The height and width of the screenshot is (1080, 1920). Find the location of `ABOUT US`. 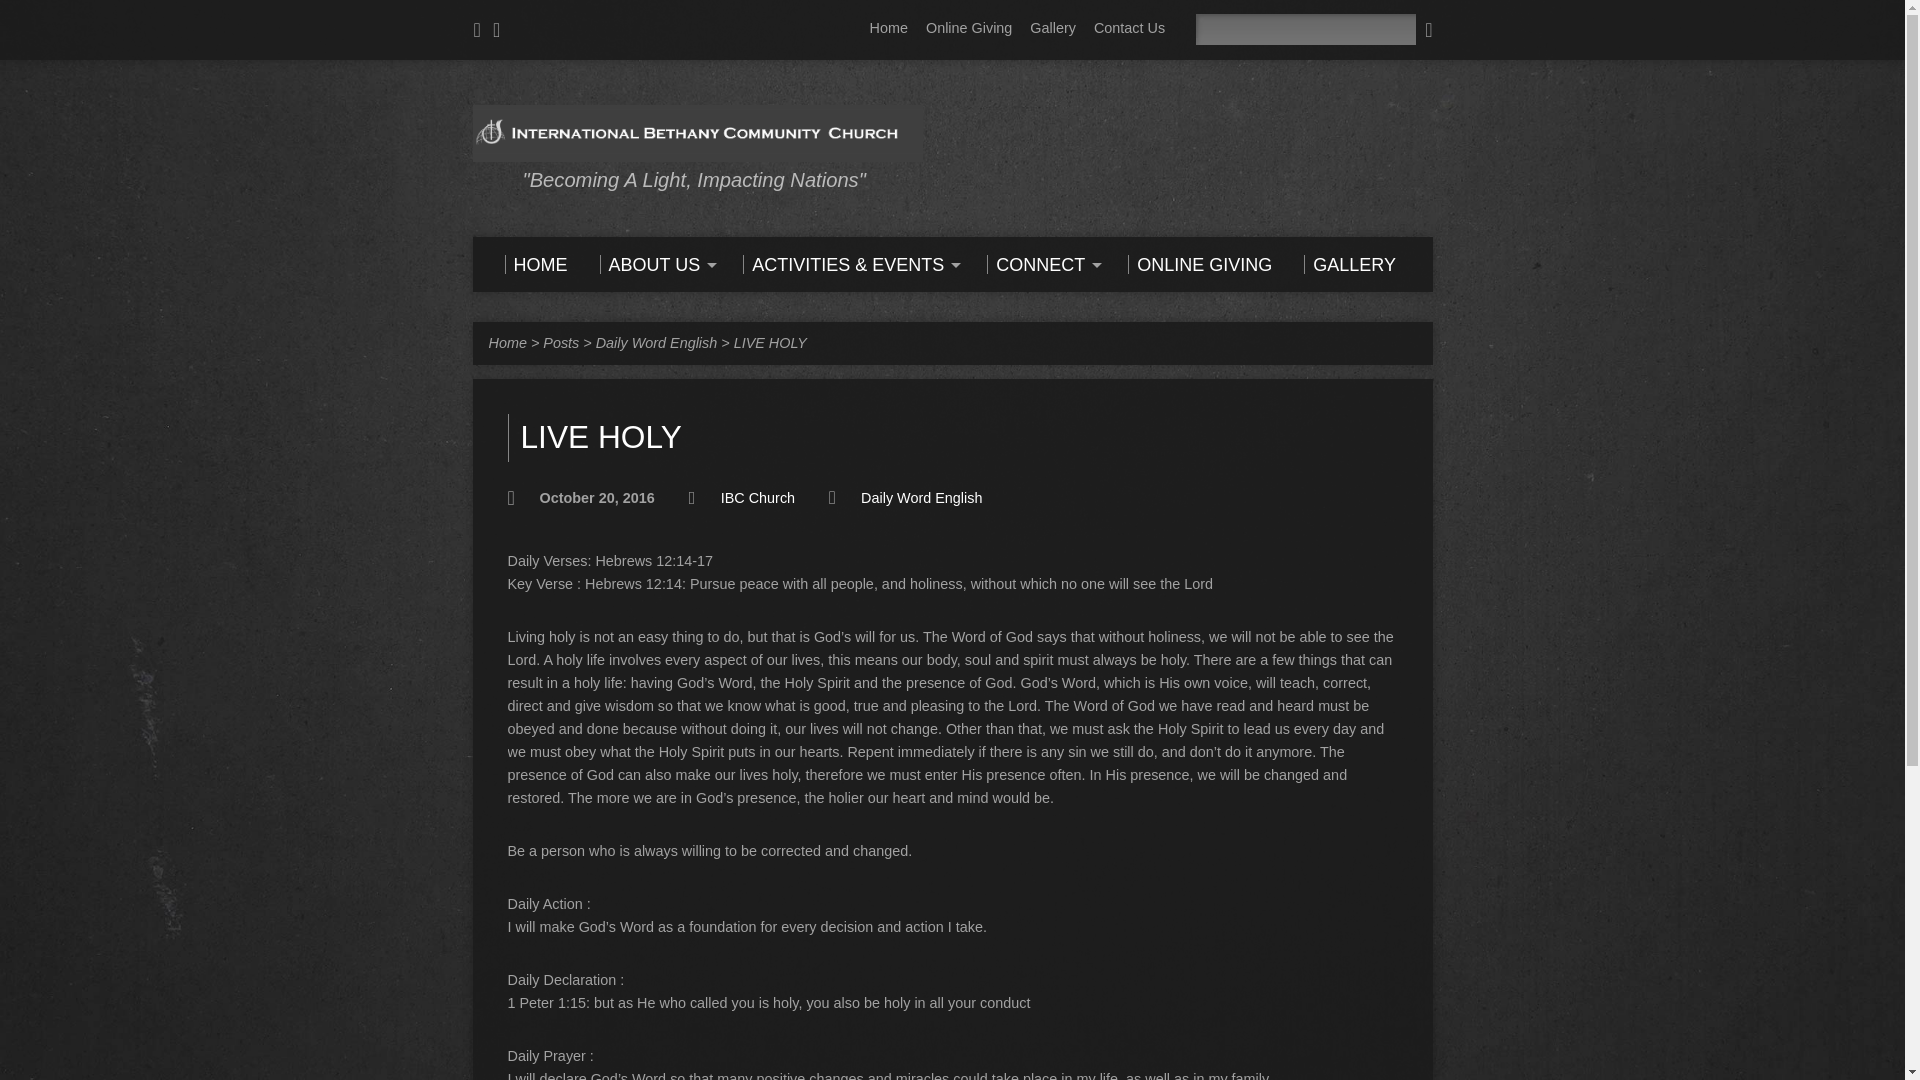

ABOUT US is located at coordinates (656, 264).